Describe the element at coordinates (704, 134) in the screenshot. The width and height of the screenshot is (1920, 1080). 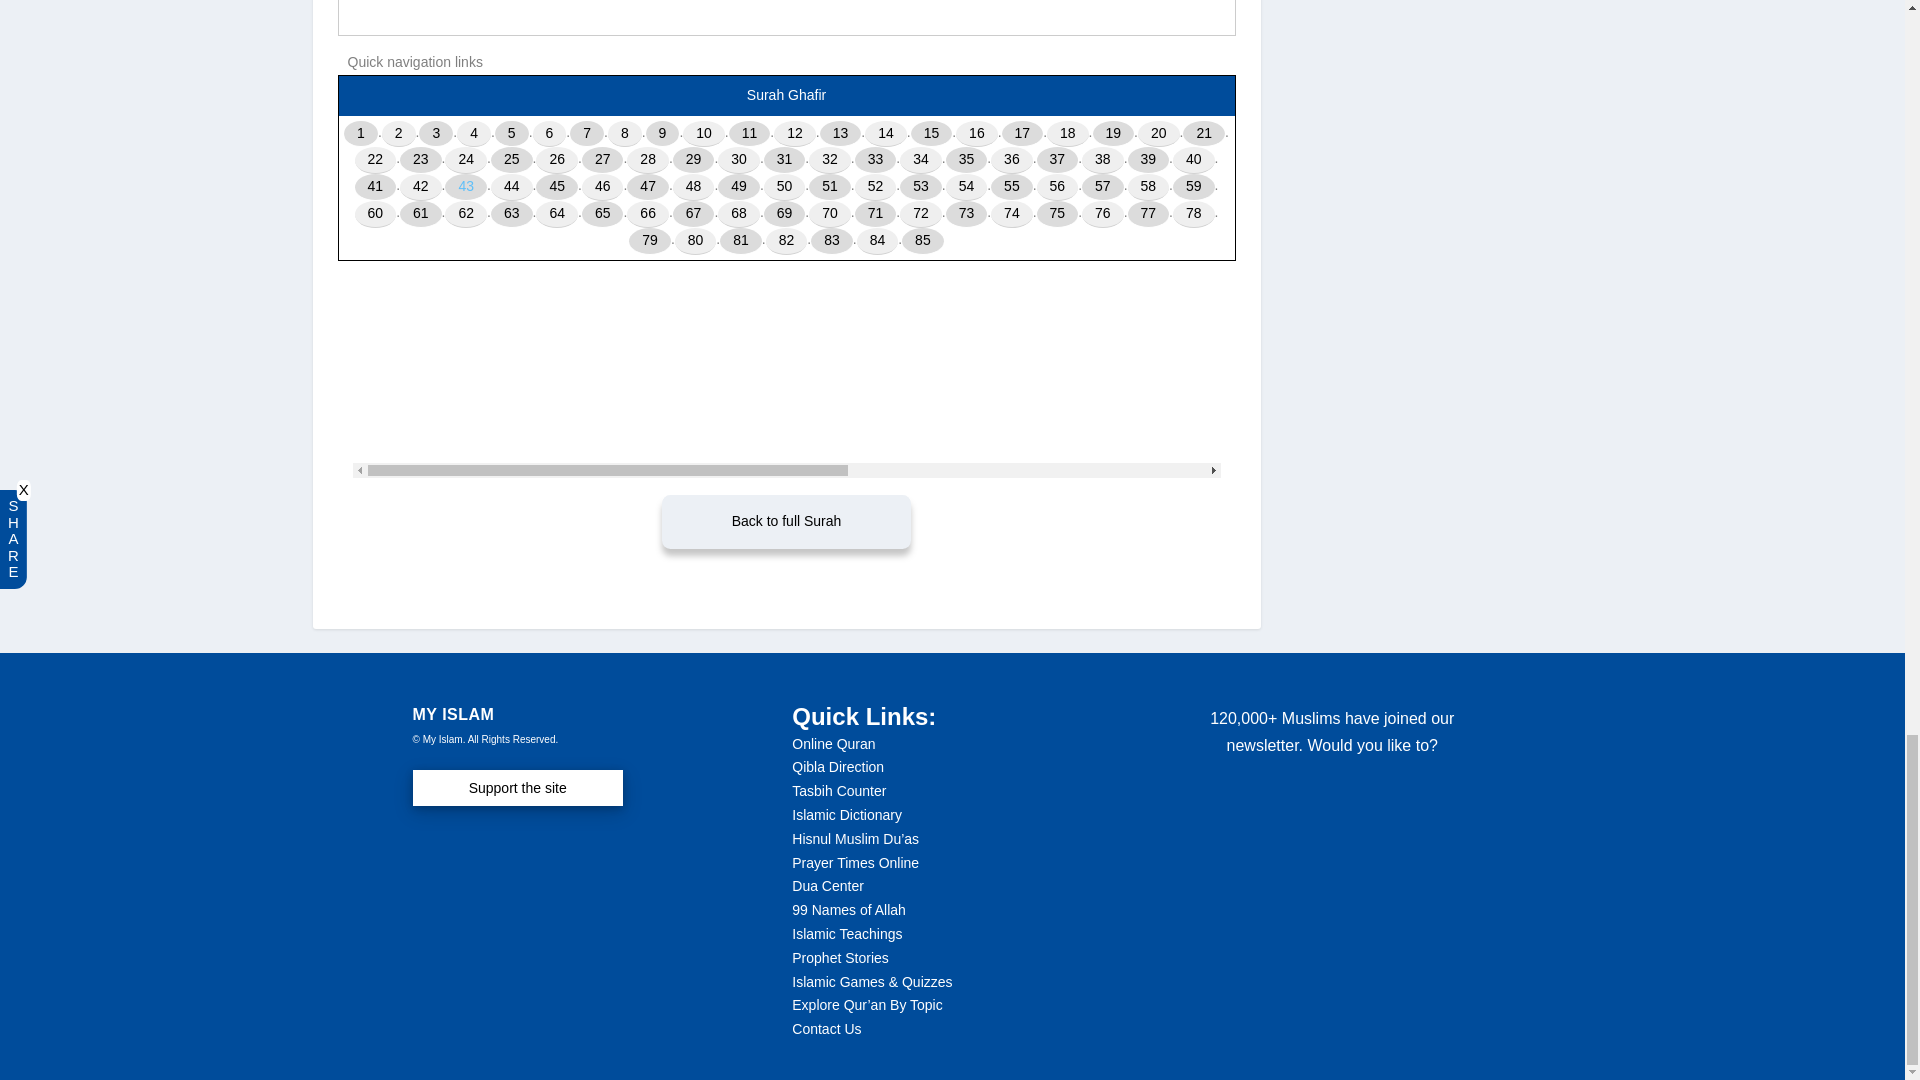
I see `10` at that location.